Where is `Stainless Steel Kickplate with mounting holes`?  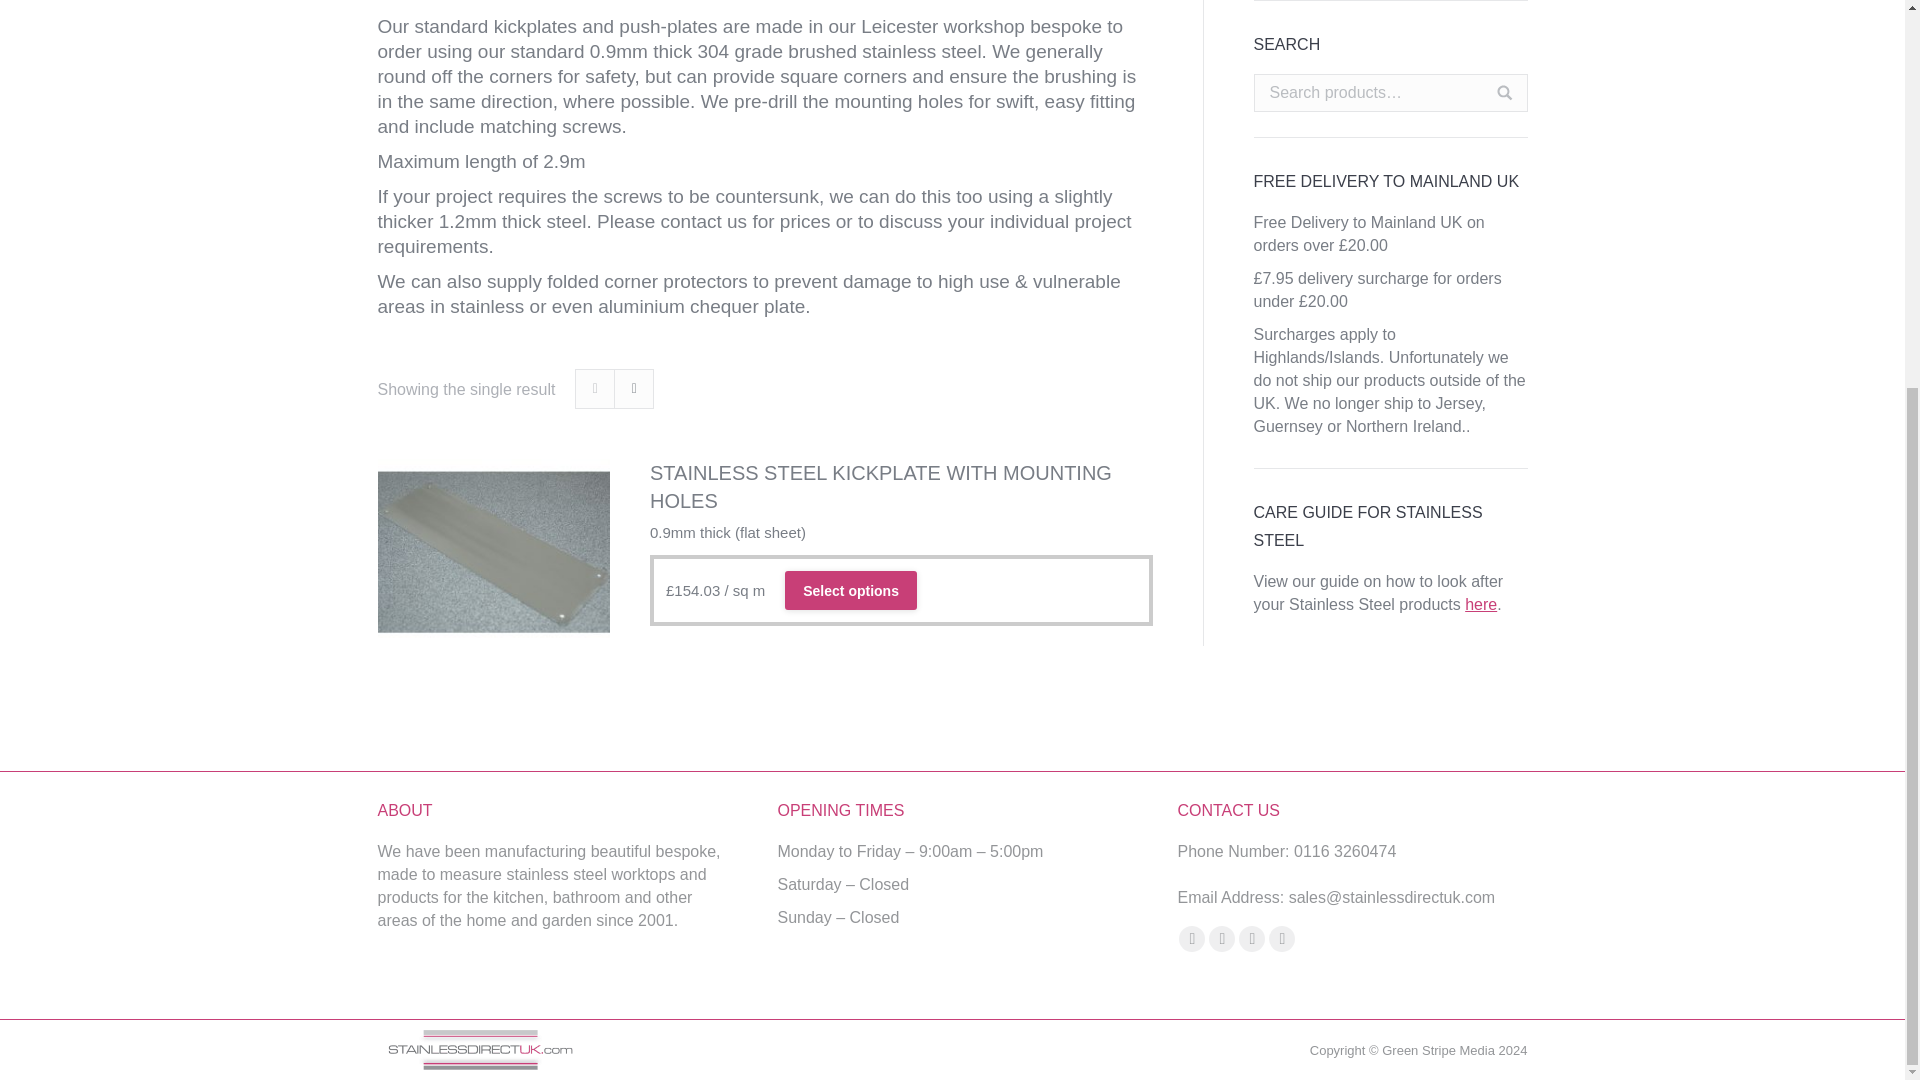
Stainless Steel Kickplate with mounting holes is located at coordinates (902, 487).